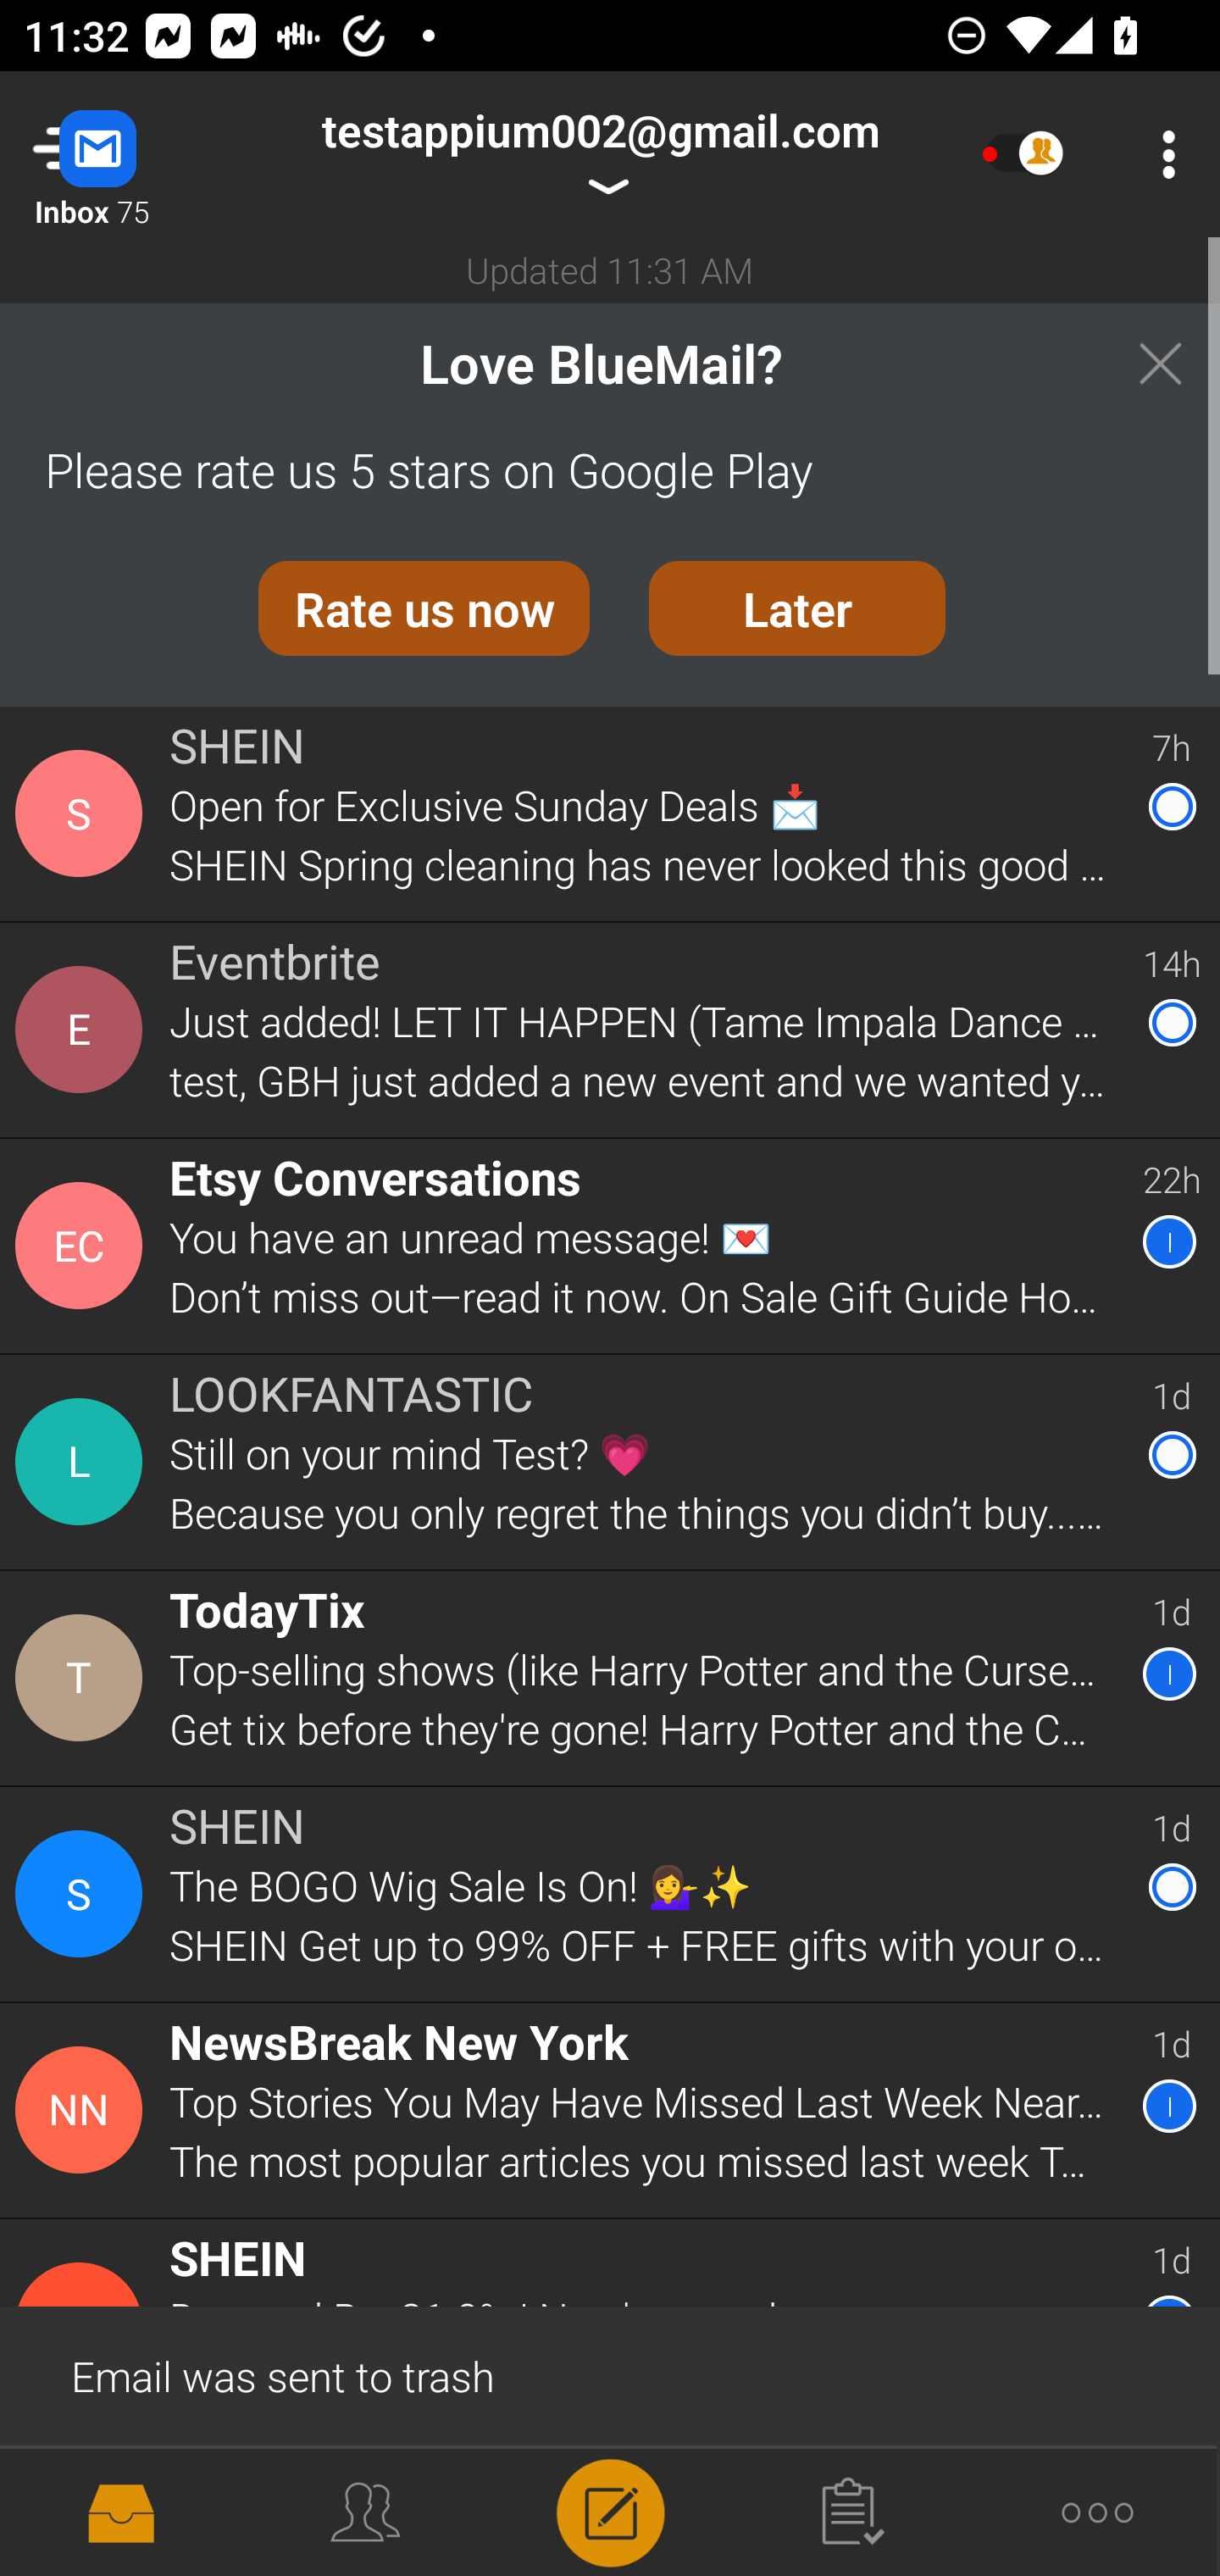 The width and height of the screenshot is (1220, 2576). Describe the element at coordinates (83, 1895) in the screenshot. I see `Contact Details` at that location.